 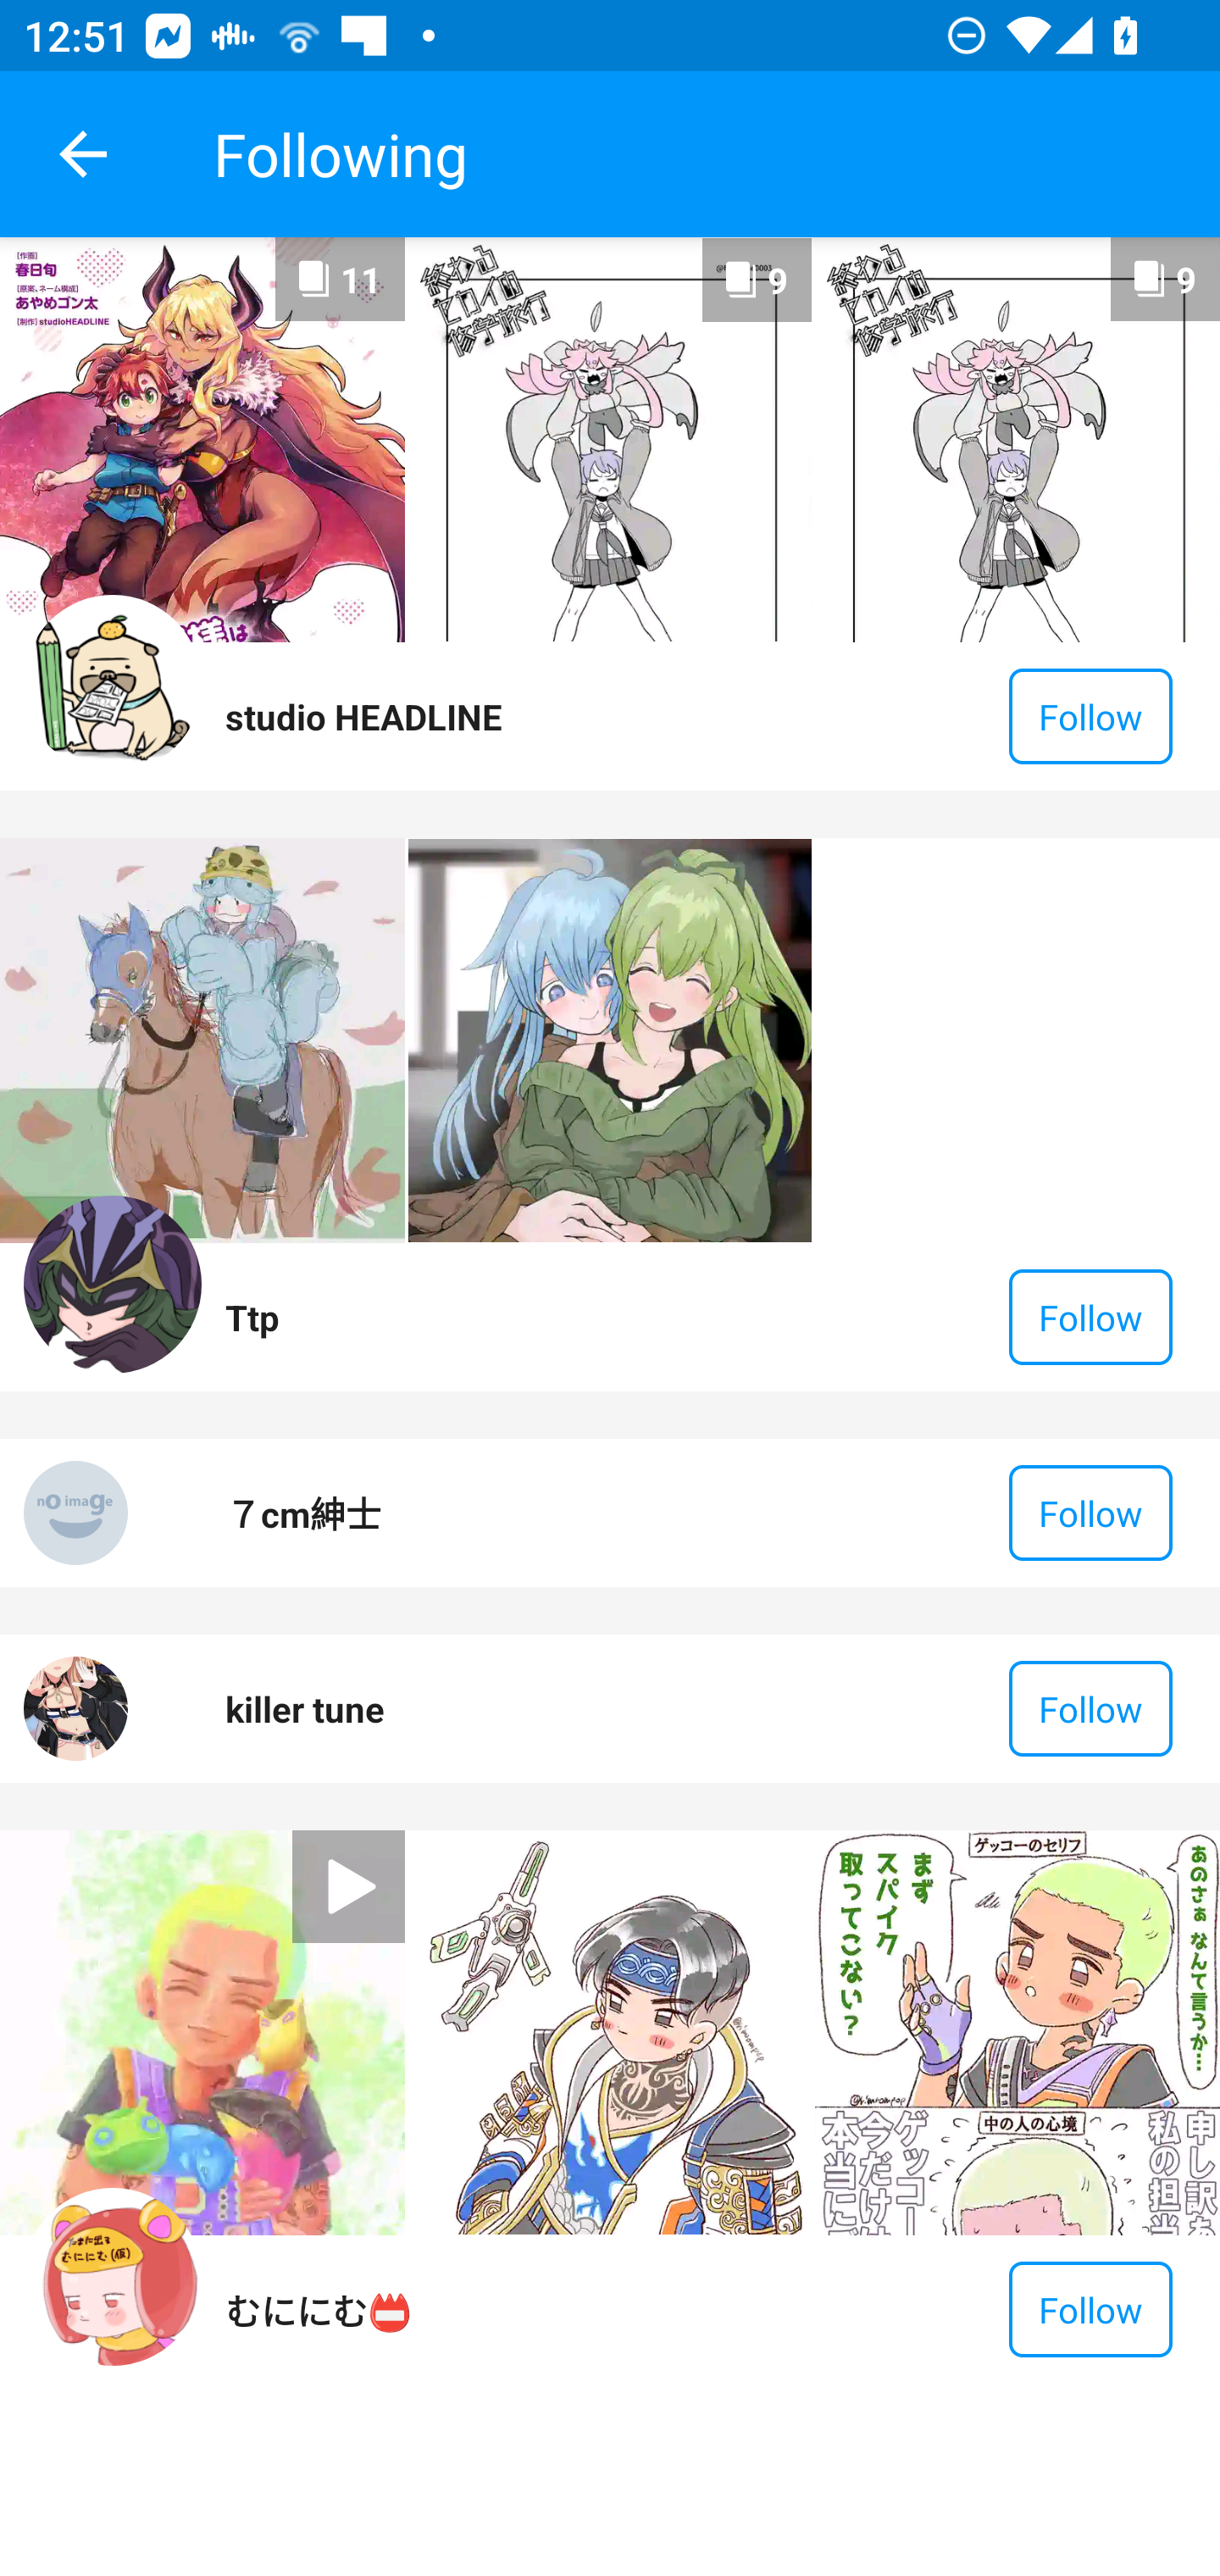 I want to click on Follow, so click(x=1090, y=1317).